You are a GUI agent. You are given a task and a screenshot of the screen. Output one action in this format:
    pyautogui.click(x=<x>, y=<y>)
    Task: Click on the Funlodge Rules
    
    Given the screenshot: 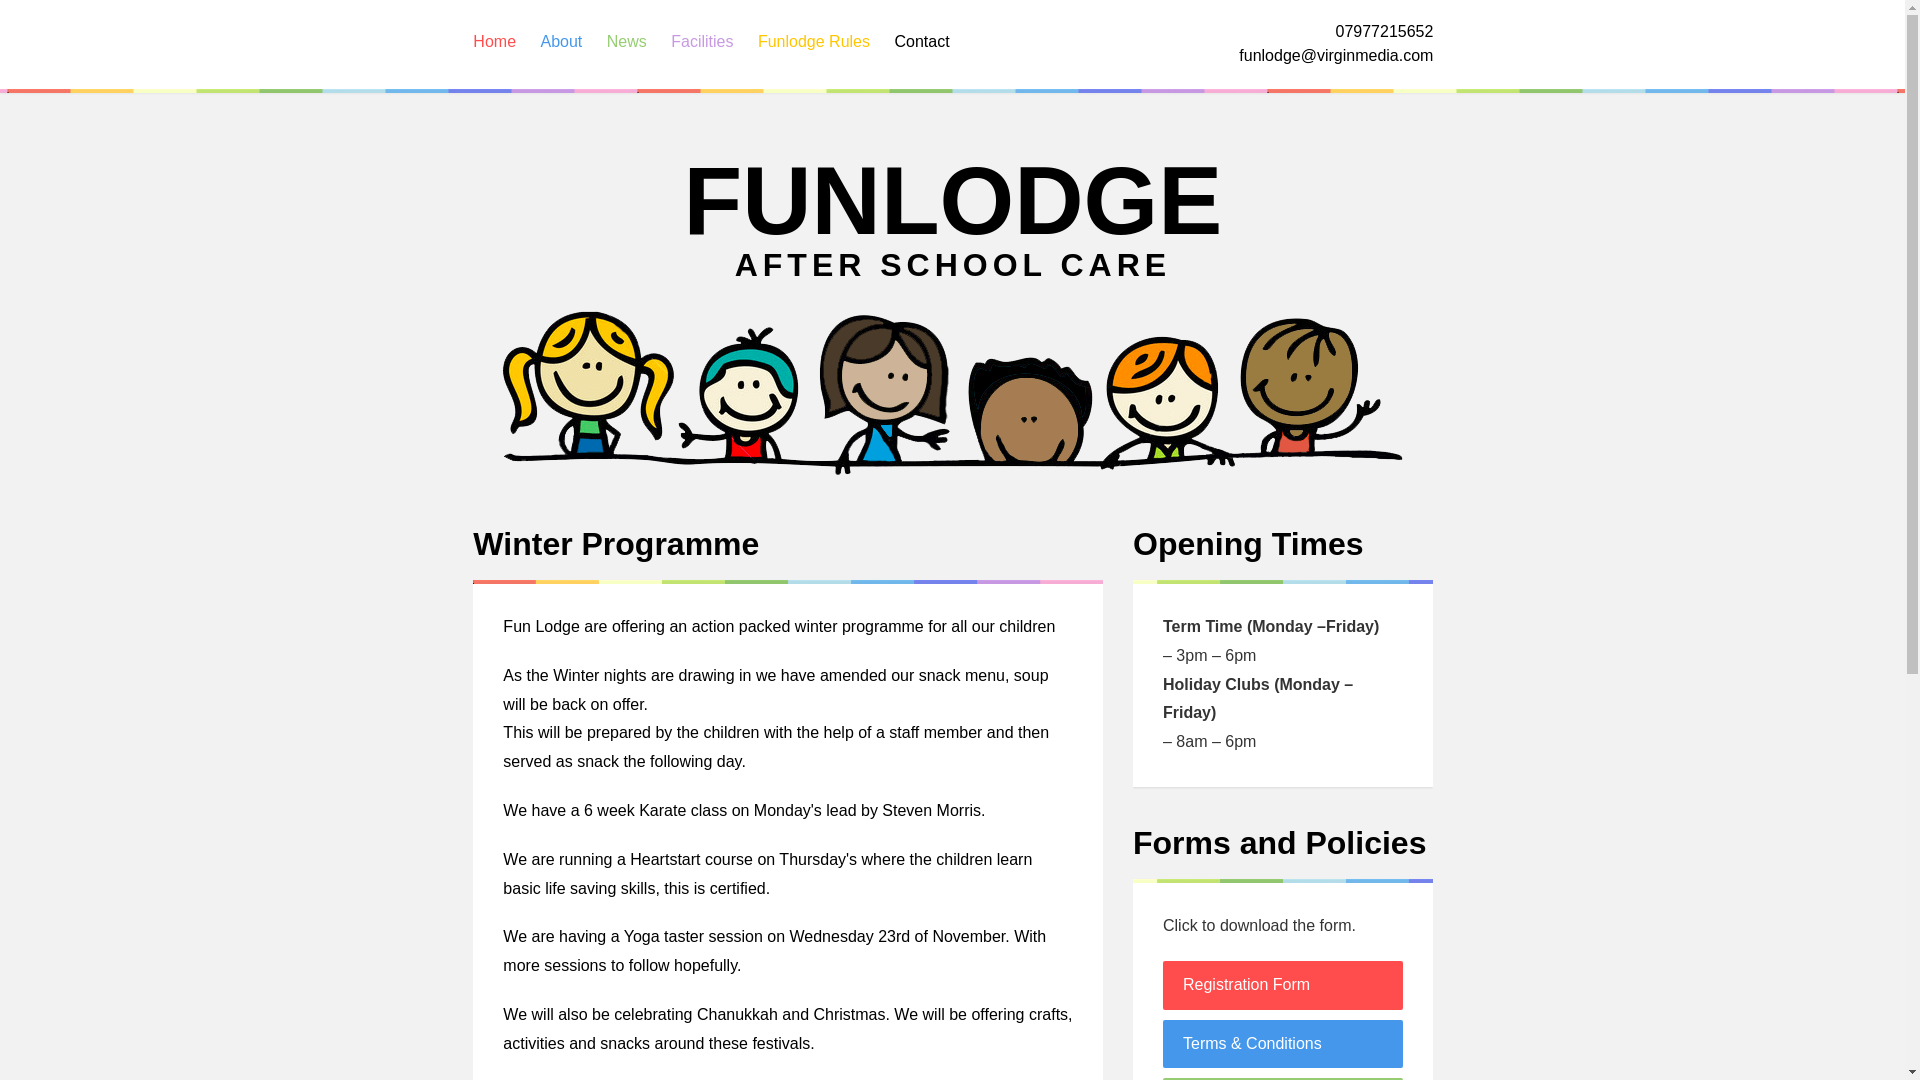 What is the action you would take?
    pyautogui.click(x=814, y=42)
    